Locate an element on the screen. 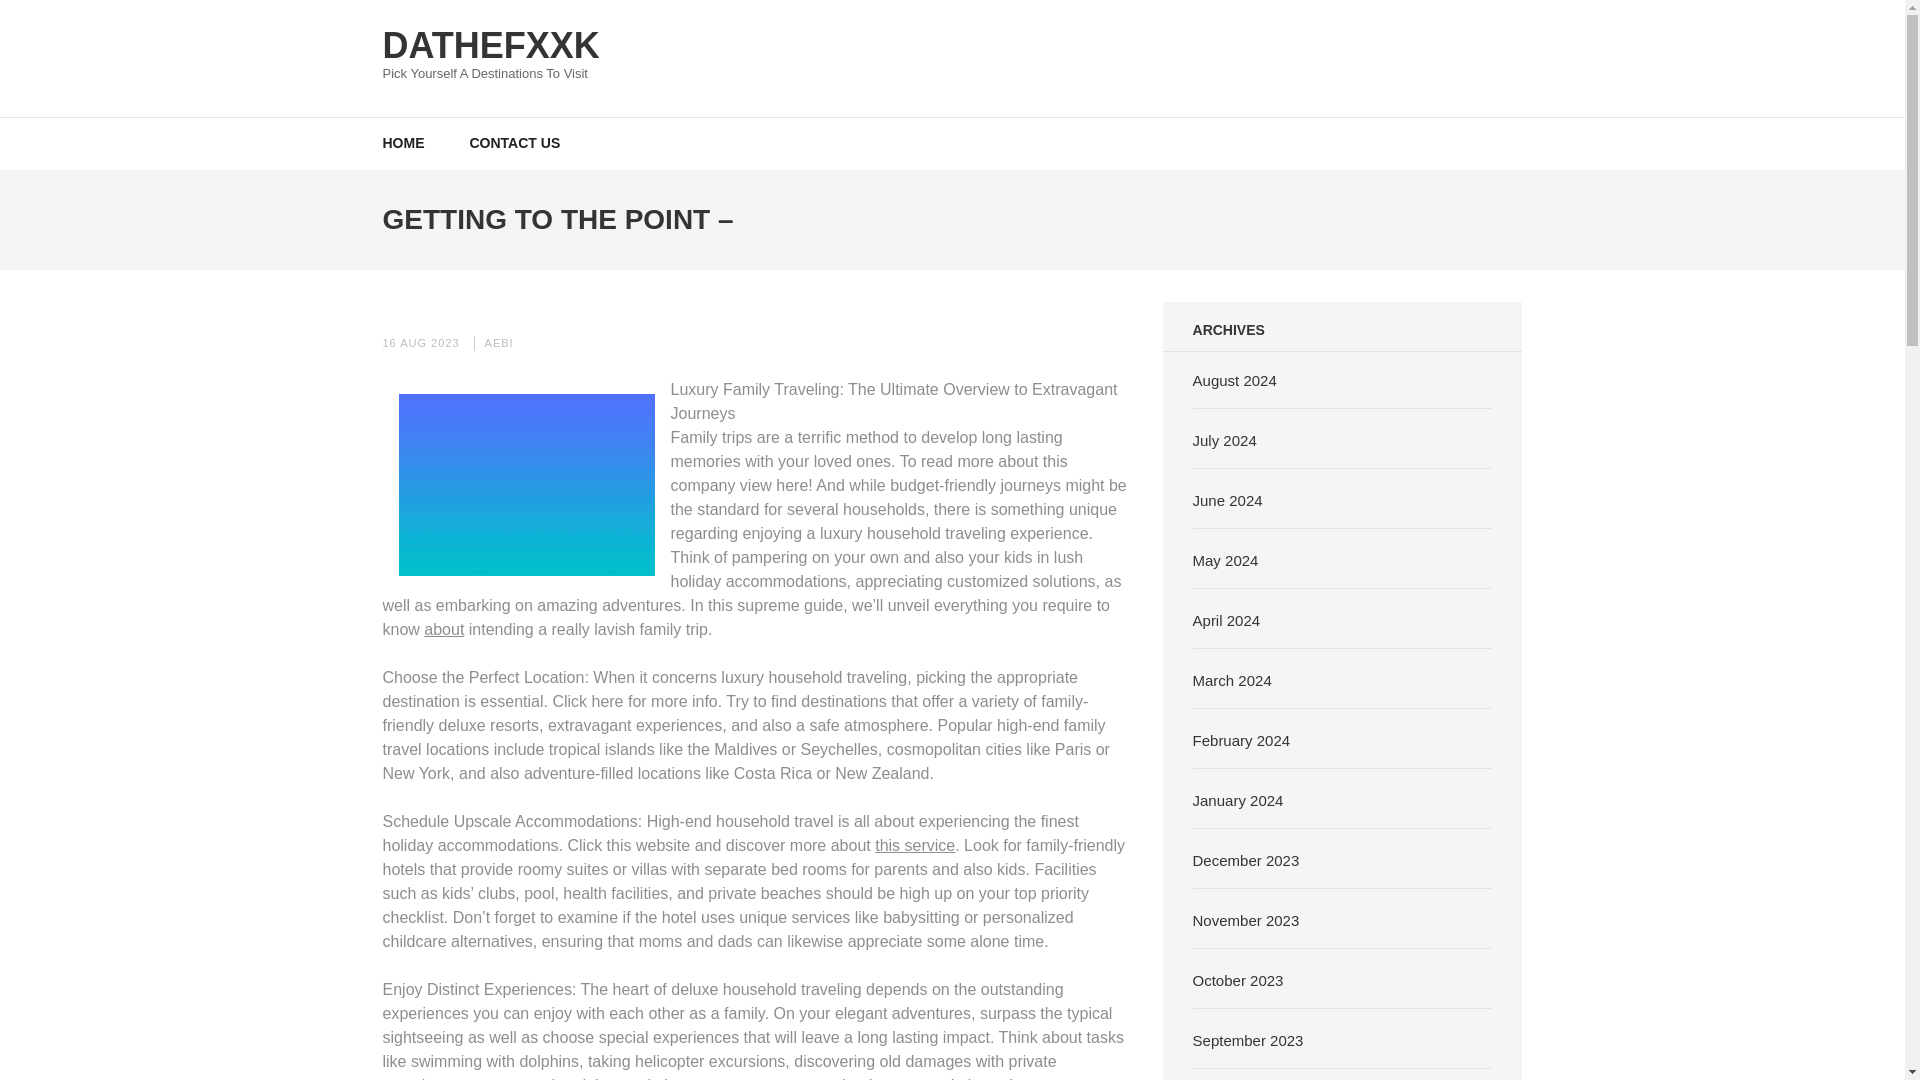 This screenshot has width=1920, height=1080. February 2024 is located at coordinates (1241, 740).